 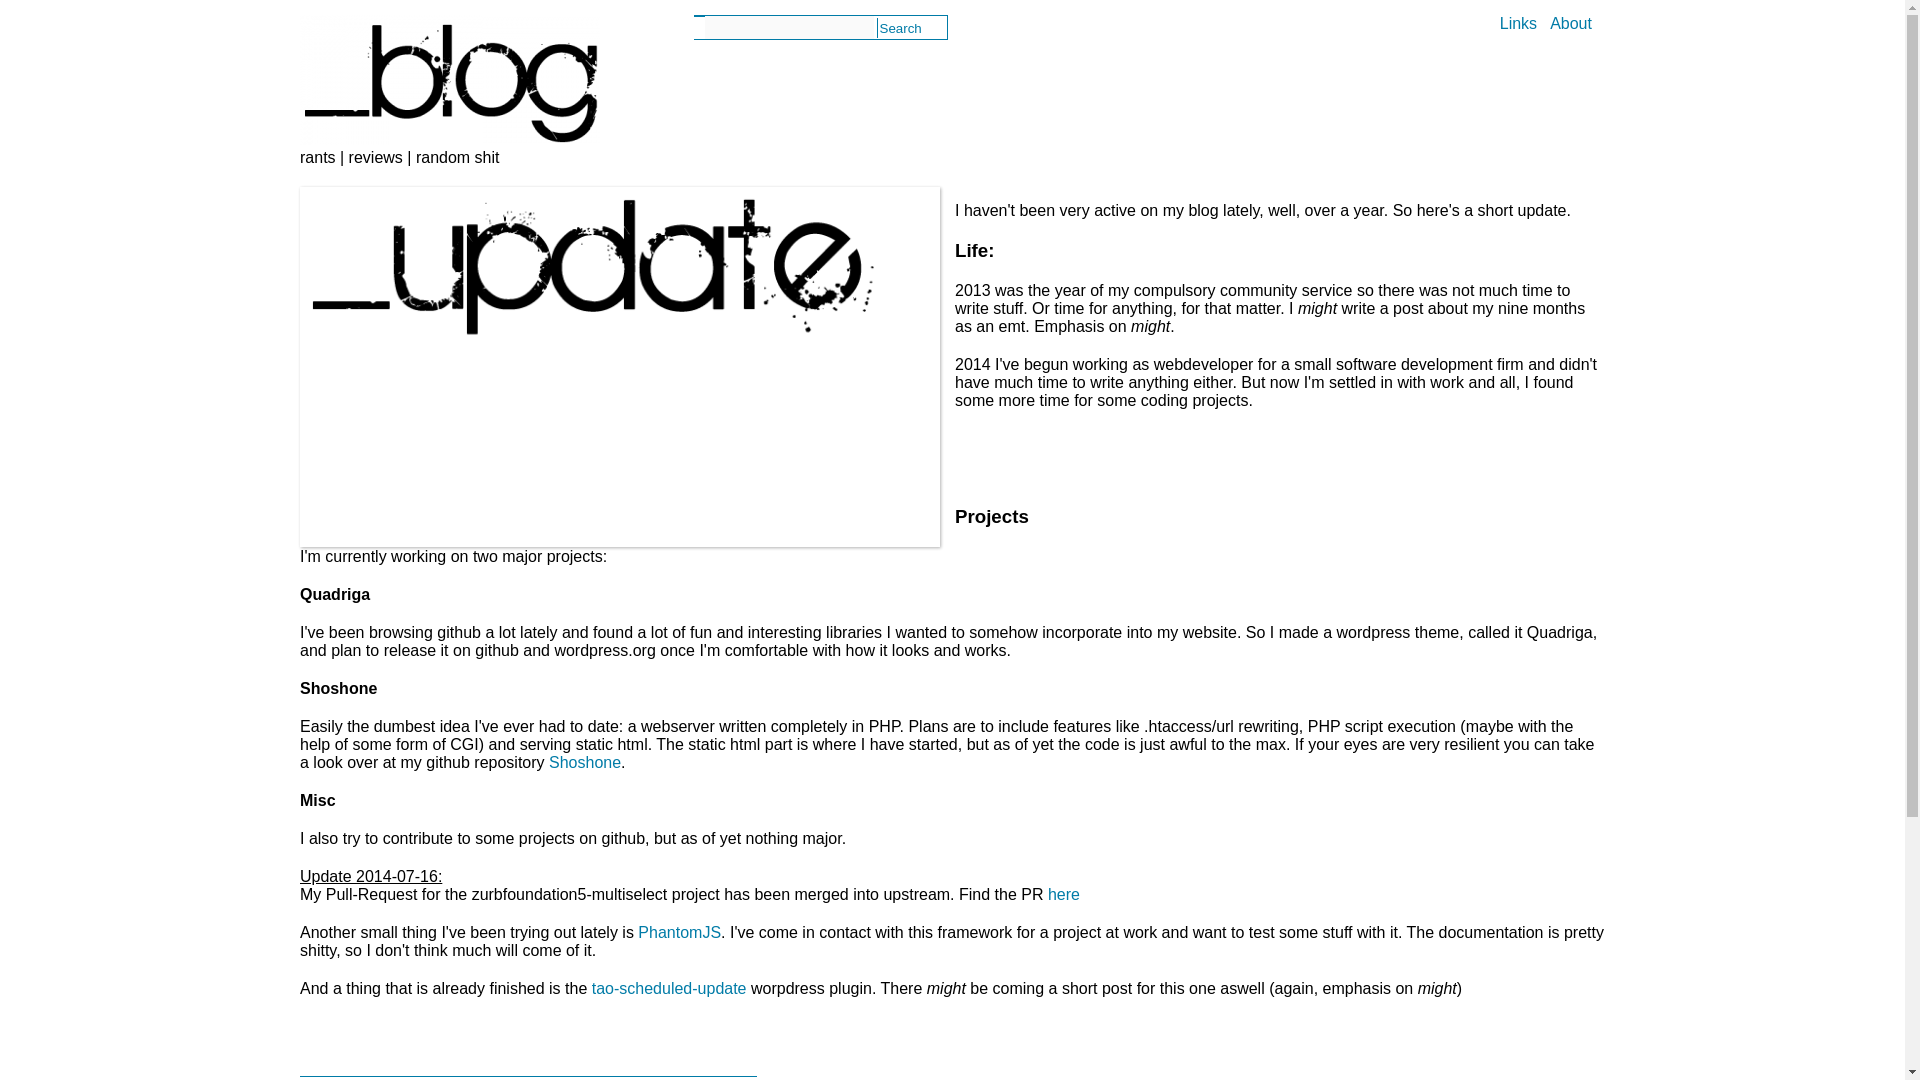 I want to click on Shoshone, so click(x=584, y=762).